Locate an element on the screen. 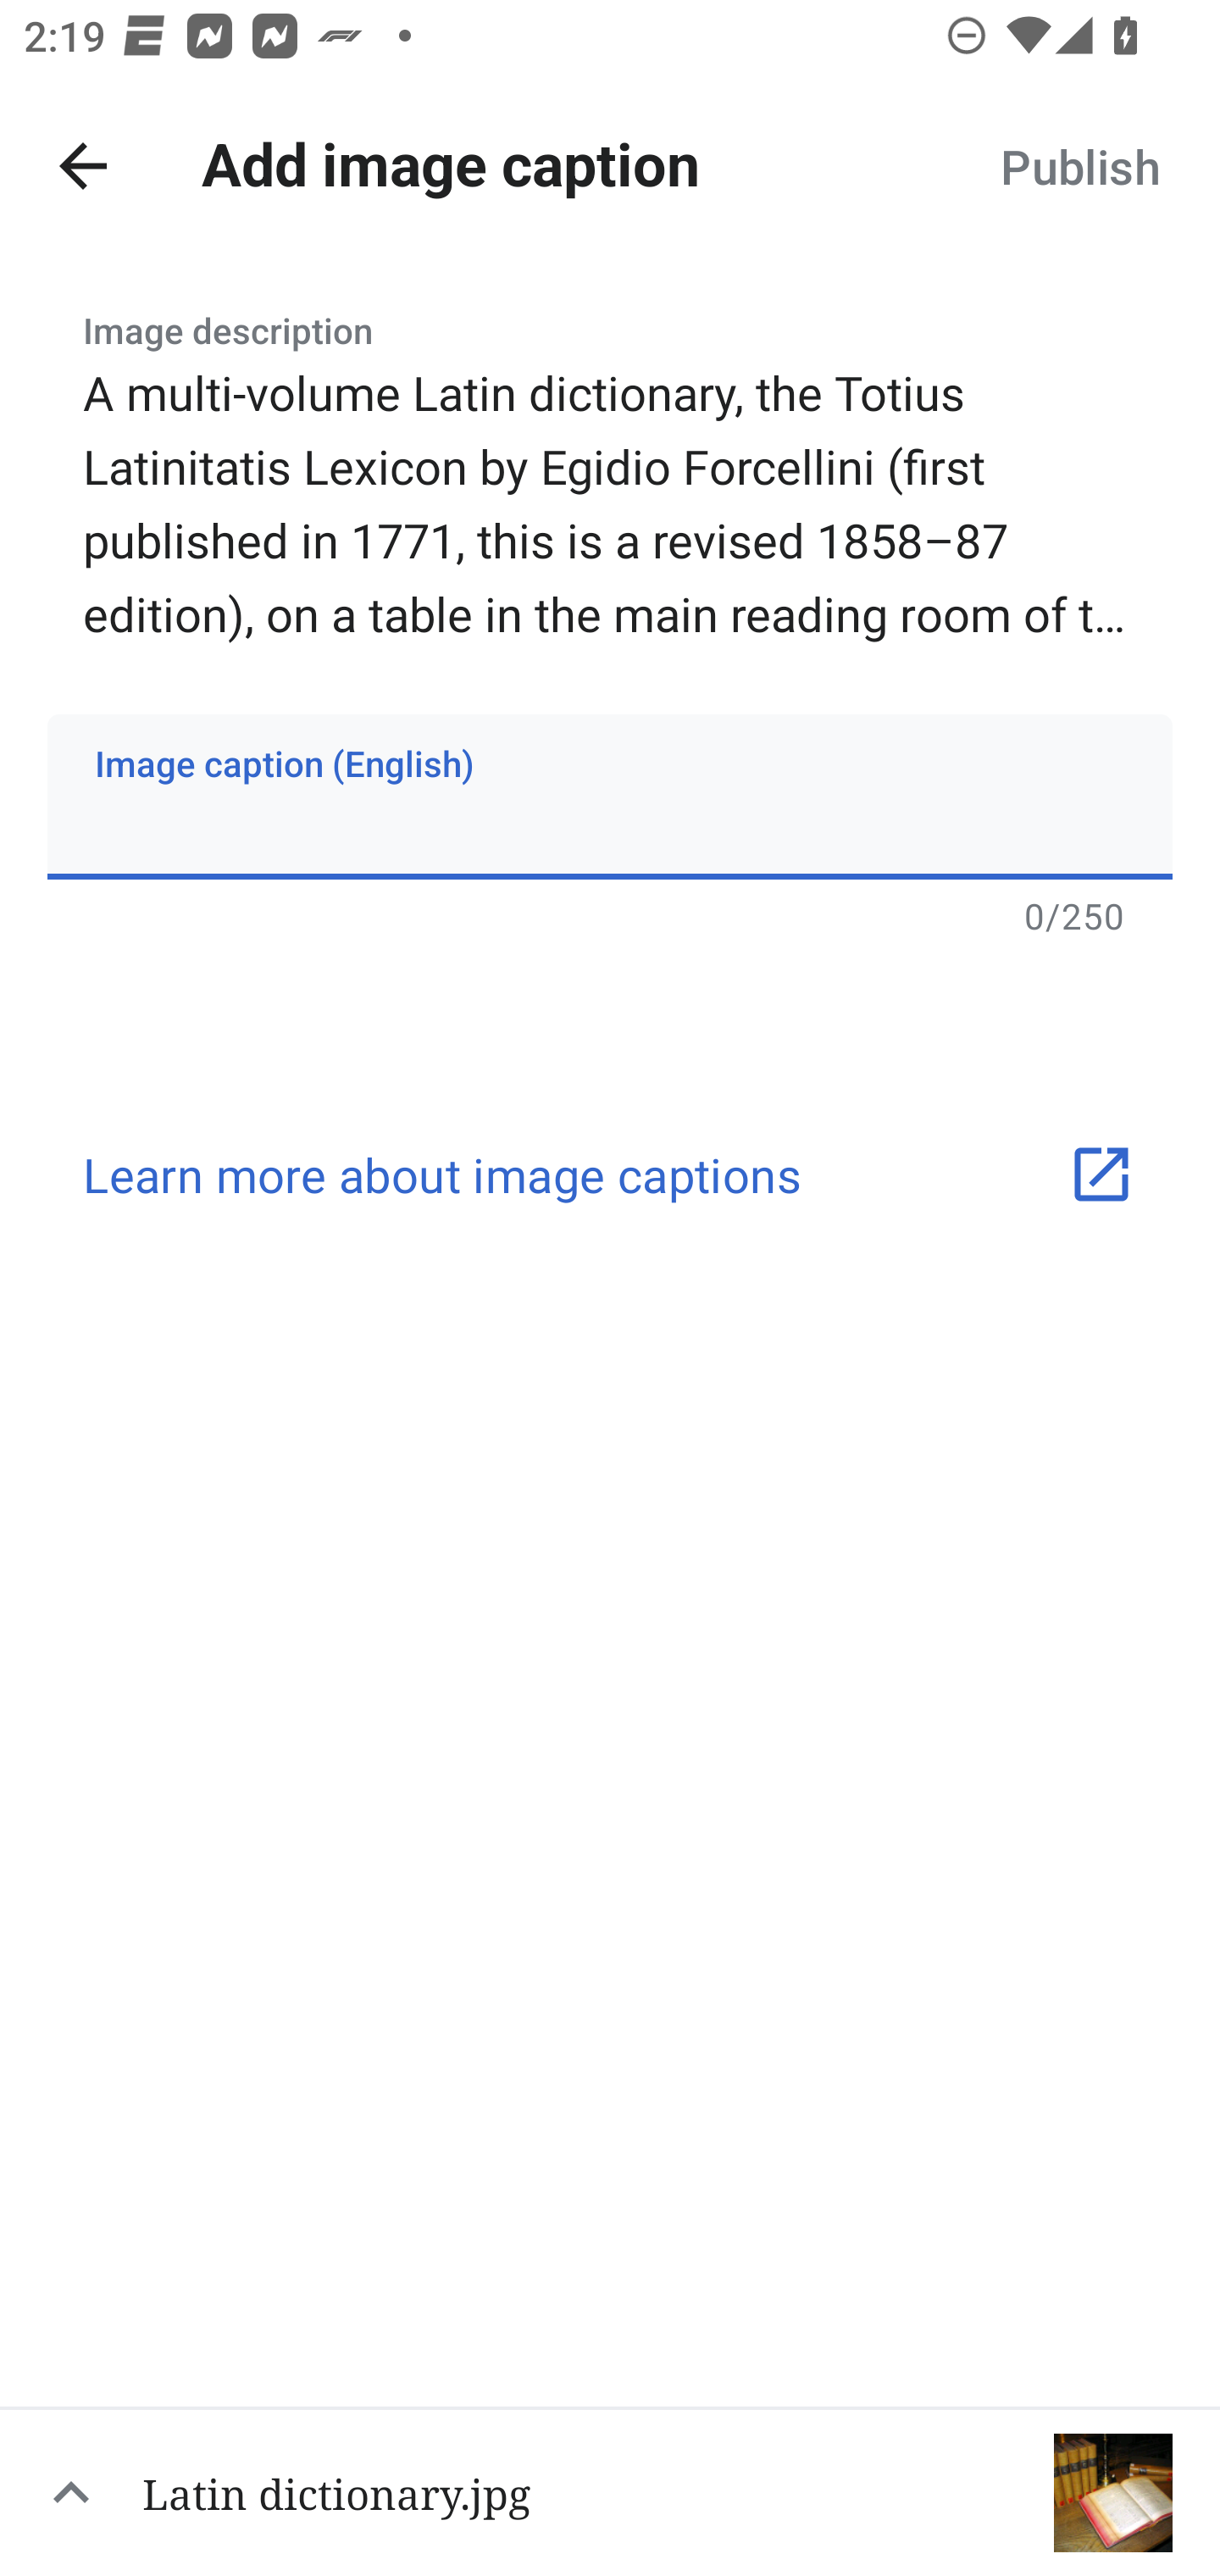 The height and width of the screenshot is (2576, 1220). Learn more about image captions is located at coordinates (610, 1174).